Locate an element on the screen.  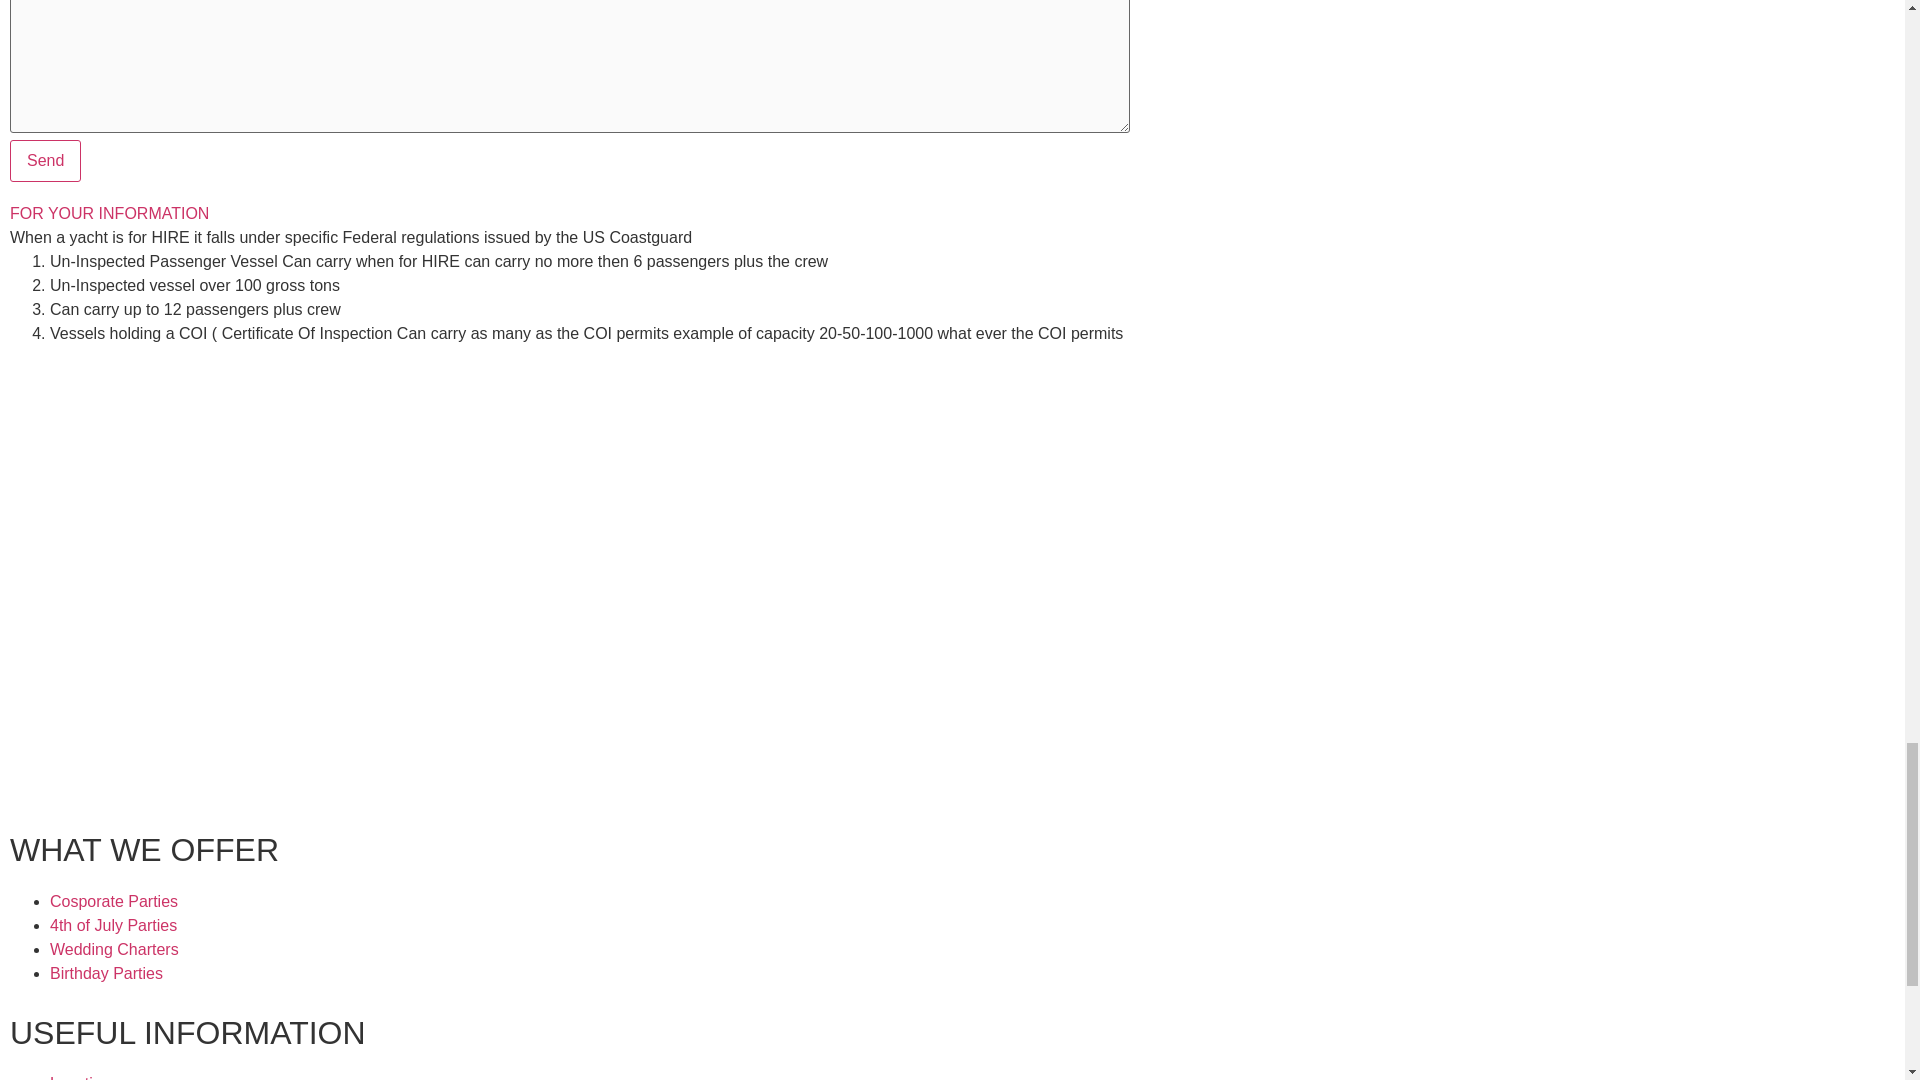
Birthday Parties is located at coordinates (106, 973).